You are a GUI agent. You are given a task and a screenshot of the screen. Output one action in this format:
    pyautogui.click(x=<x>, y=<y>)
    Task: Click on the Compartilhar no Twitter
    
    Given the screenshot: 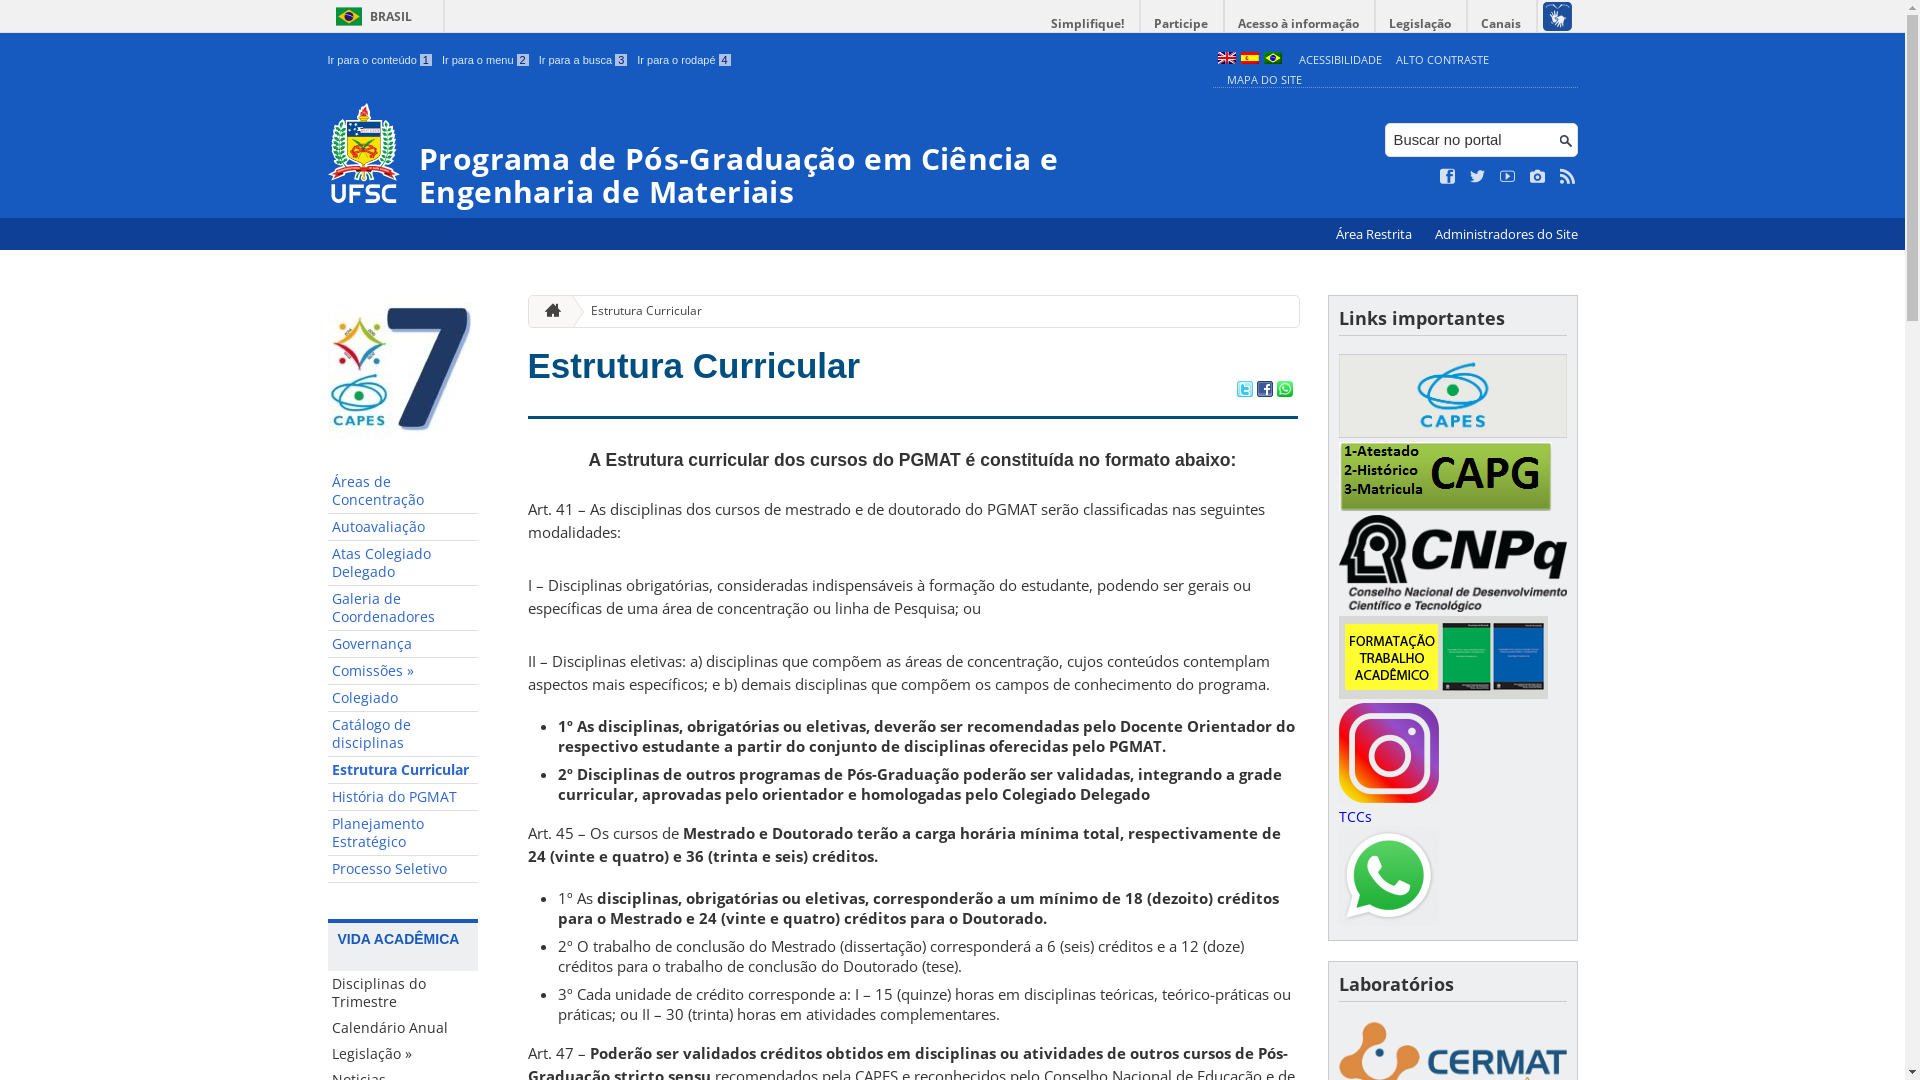 What is the action you would take?
    pyautogui.click(x=1244, y=391)
    